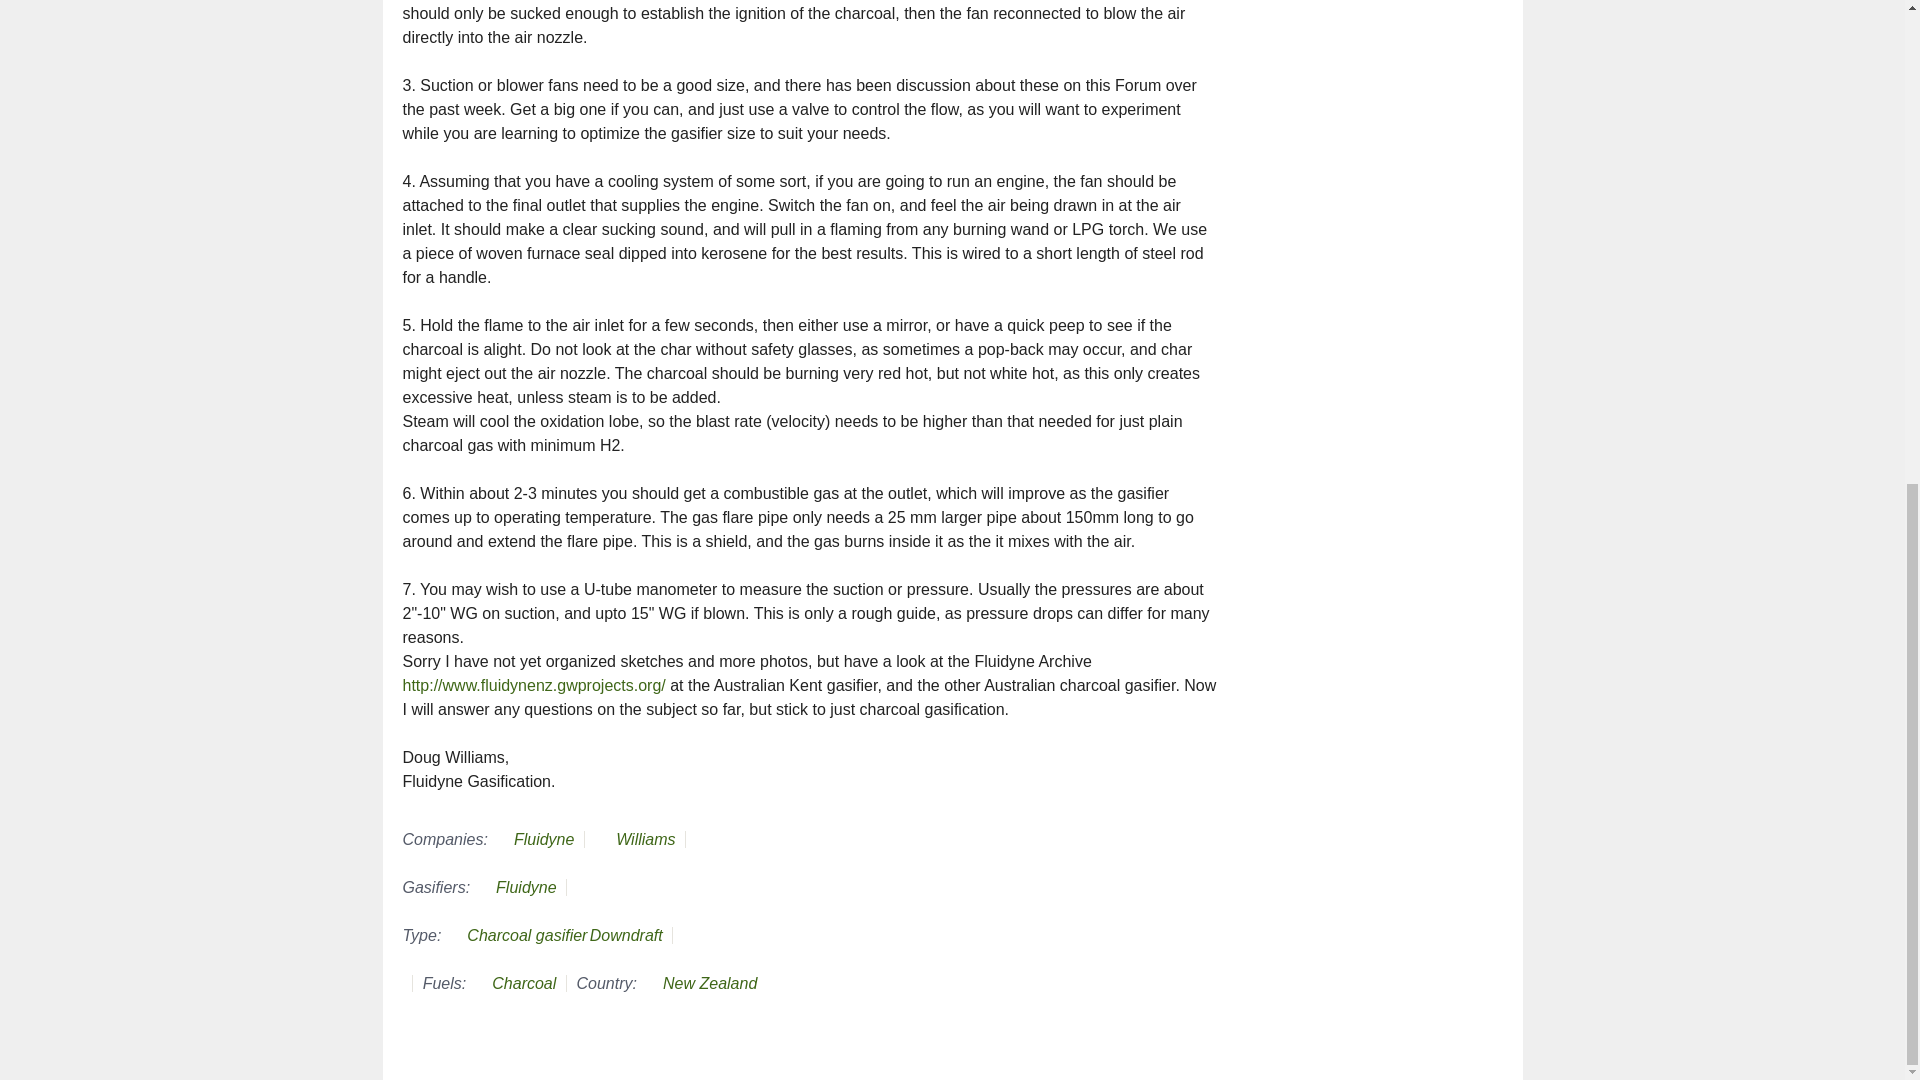 The image size is (1920, 1080). Describe the element at coordinates (709, 984) in the screenshot. I see `New Zealand` at that location.